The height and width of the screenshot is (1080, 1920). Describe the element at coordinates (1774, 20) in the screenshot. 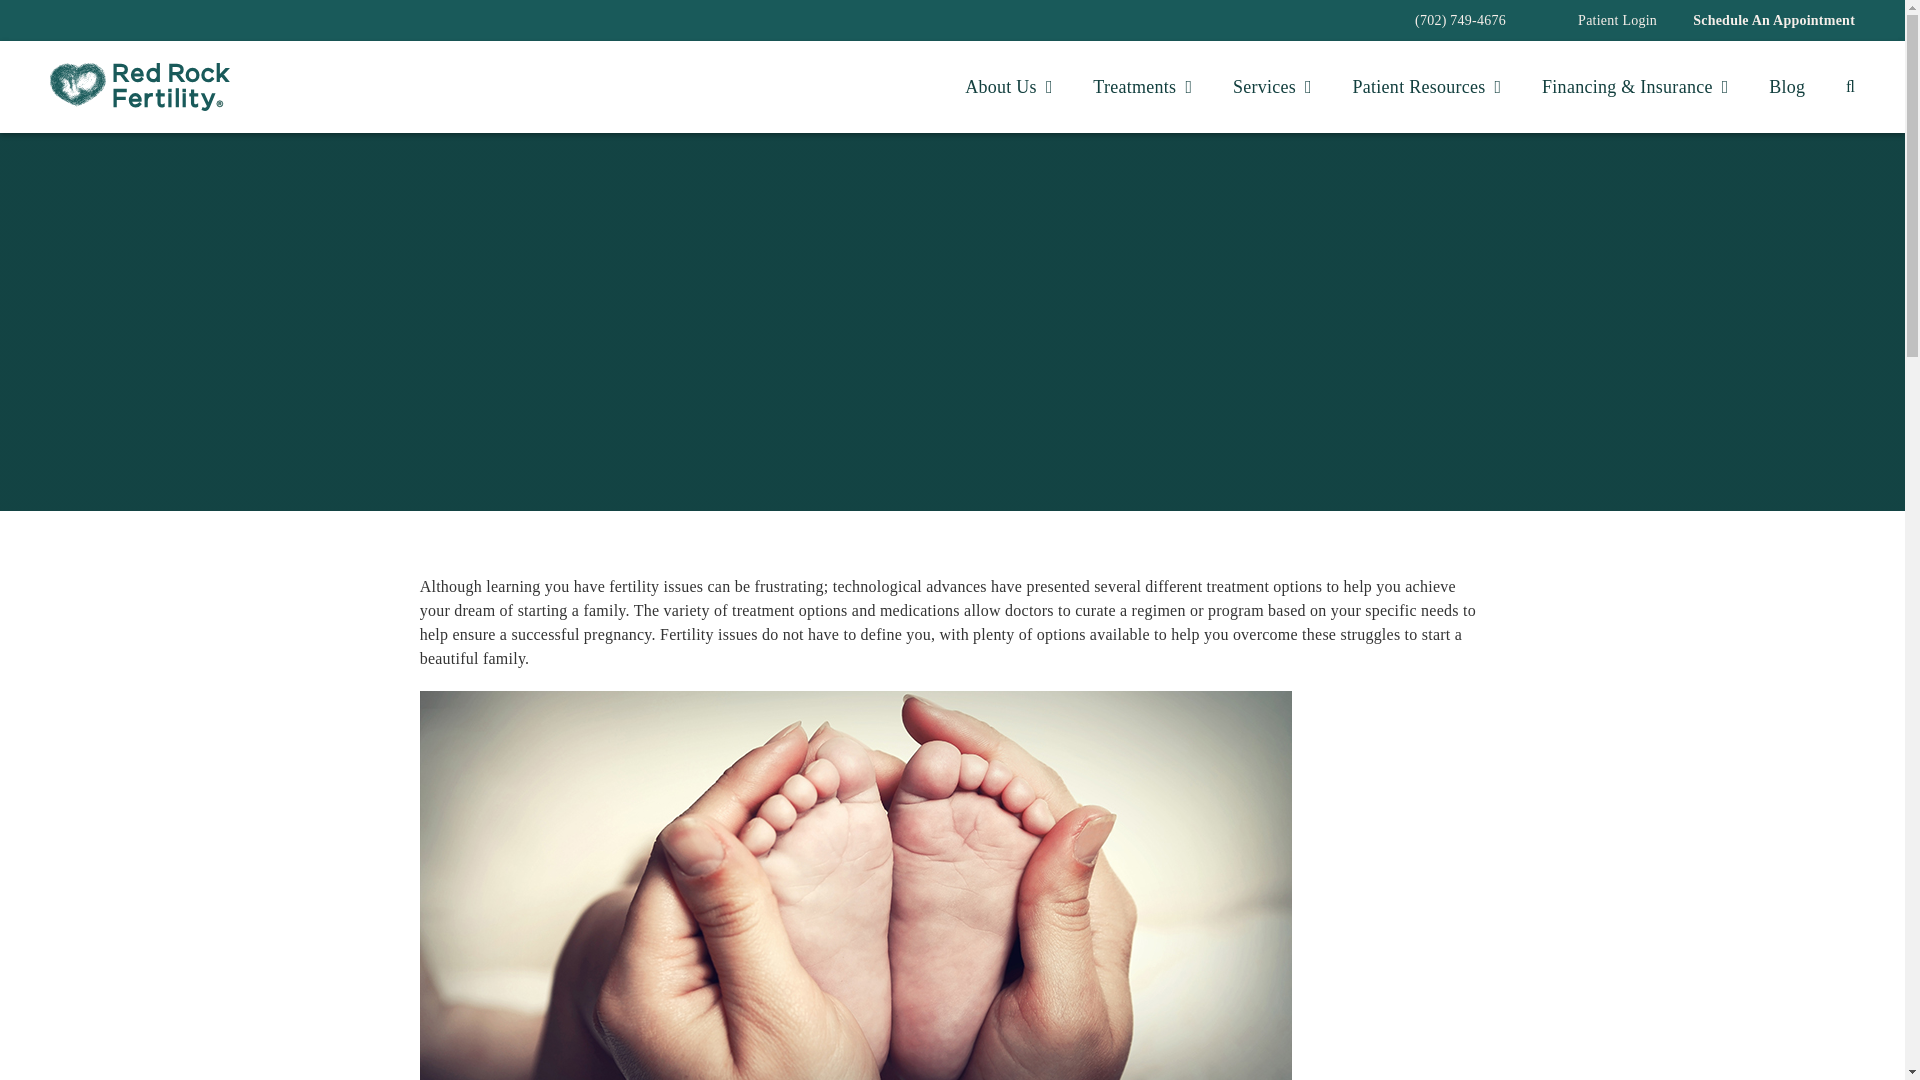

I see `Schedule An Appointment` at that location.